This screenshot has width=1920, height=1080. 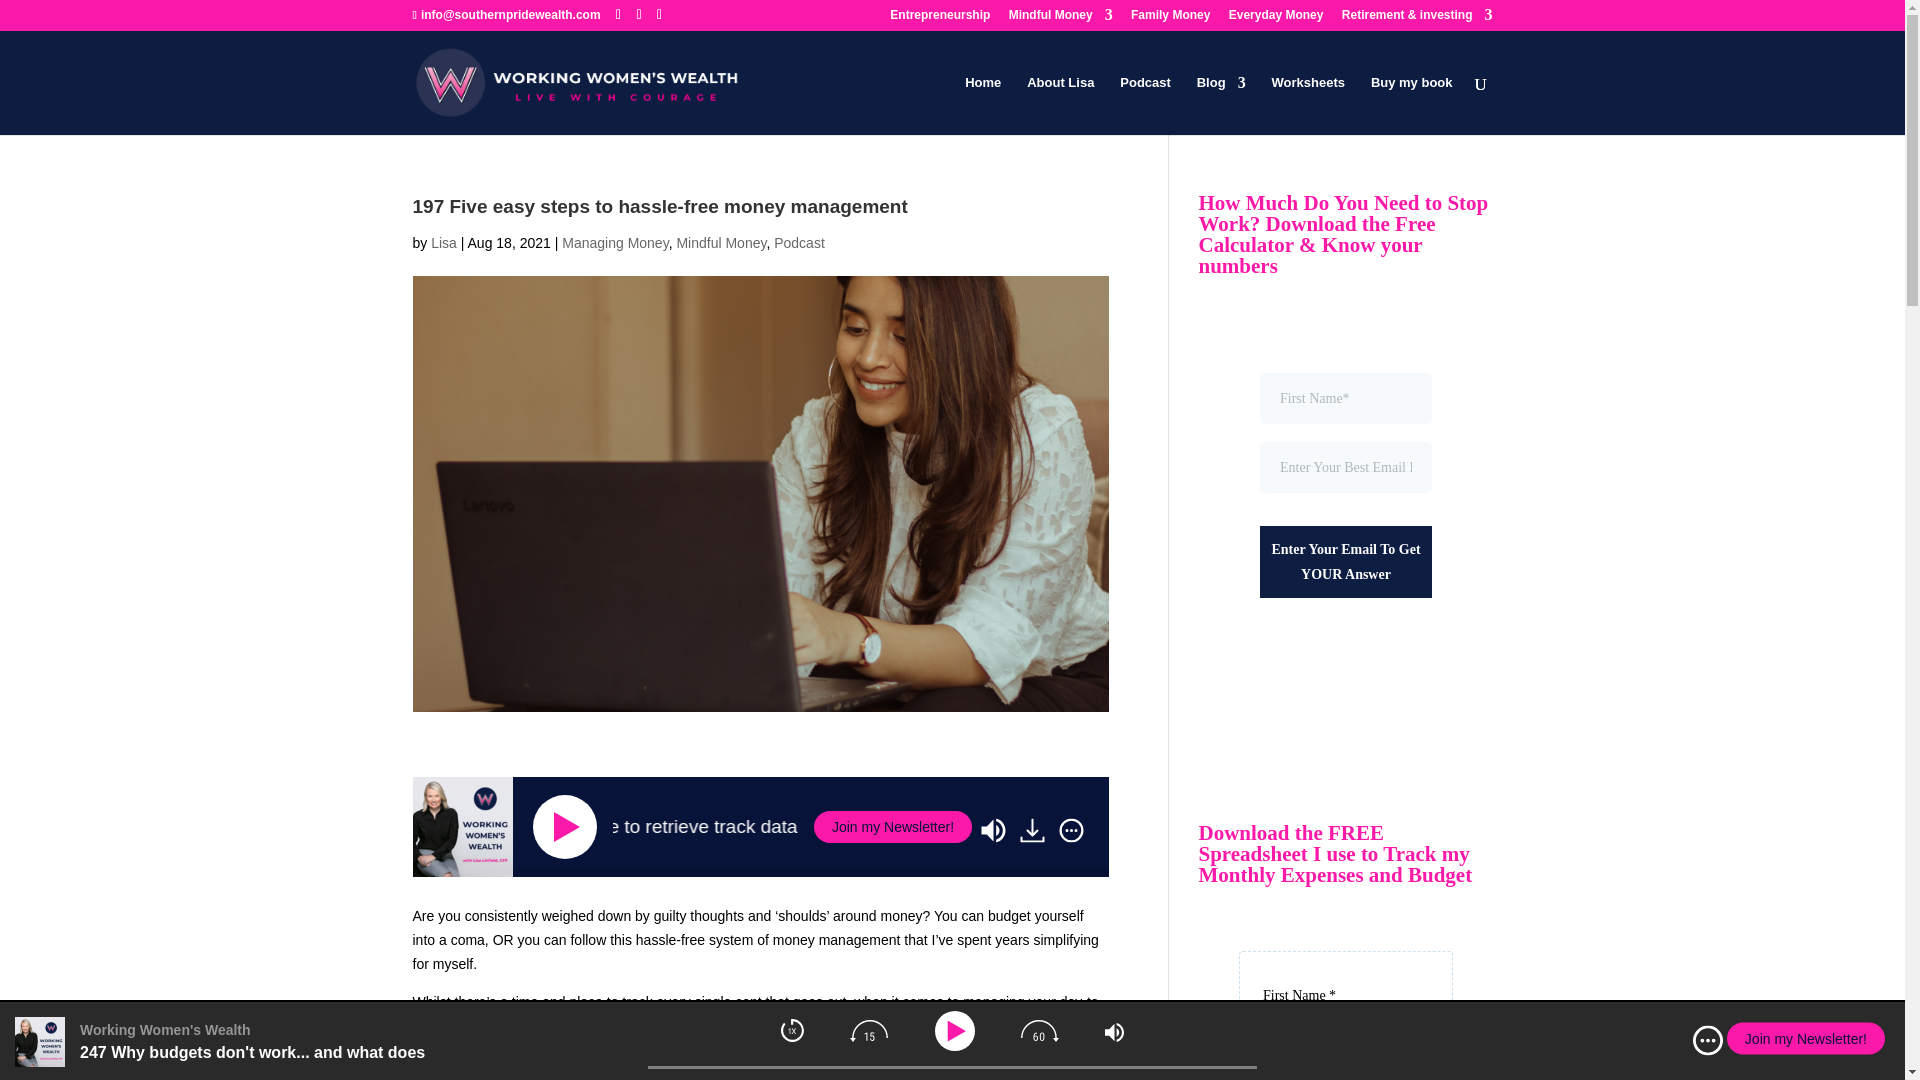 I want to click on Home, so click(x=982, y=105).